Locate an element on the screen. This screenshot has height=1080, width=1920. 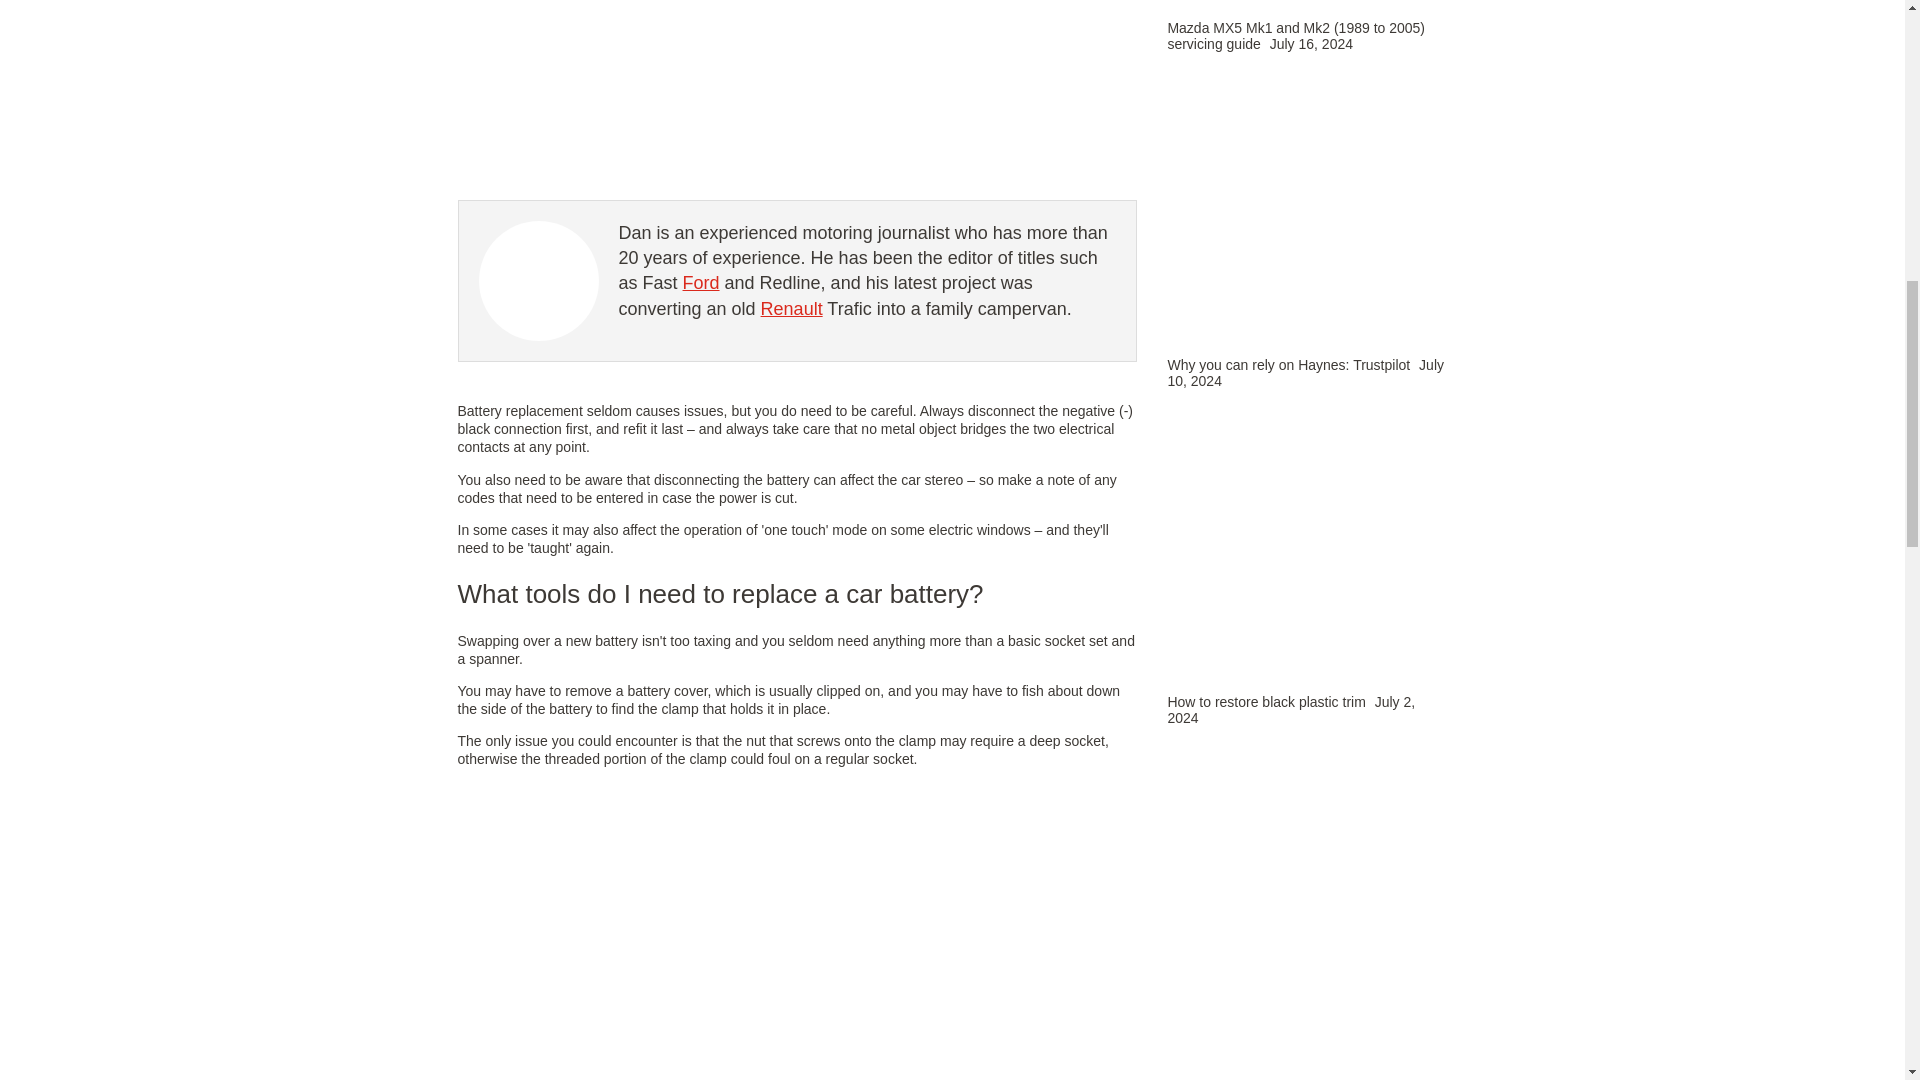
Trustpilot screnshot is located at coordinates (1307, 212).